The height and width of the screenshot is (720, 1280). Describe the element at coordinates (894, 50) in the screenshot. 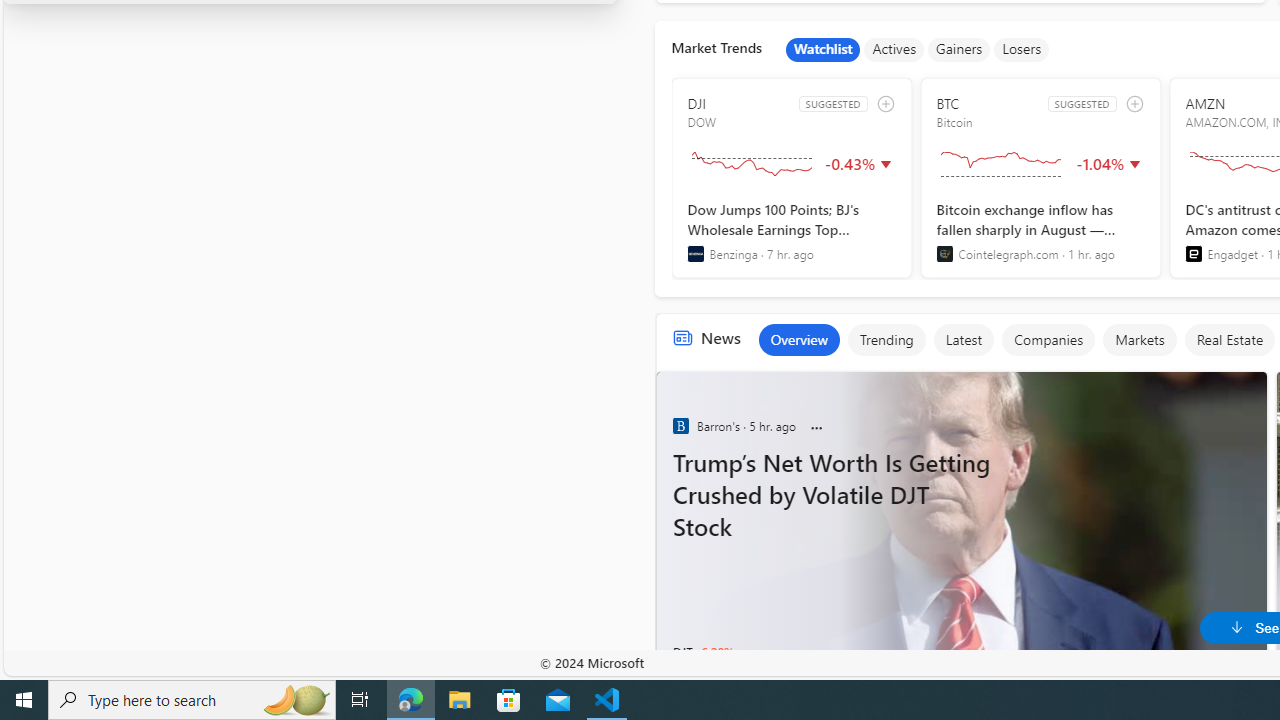

I see `Actives` at that location.